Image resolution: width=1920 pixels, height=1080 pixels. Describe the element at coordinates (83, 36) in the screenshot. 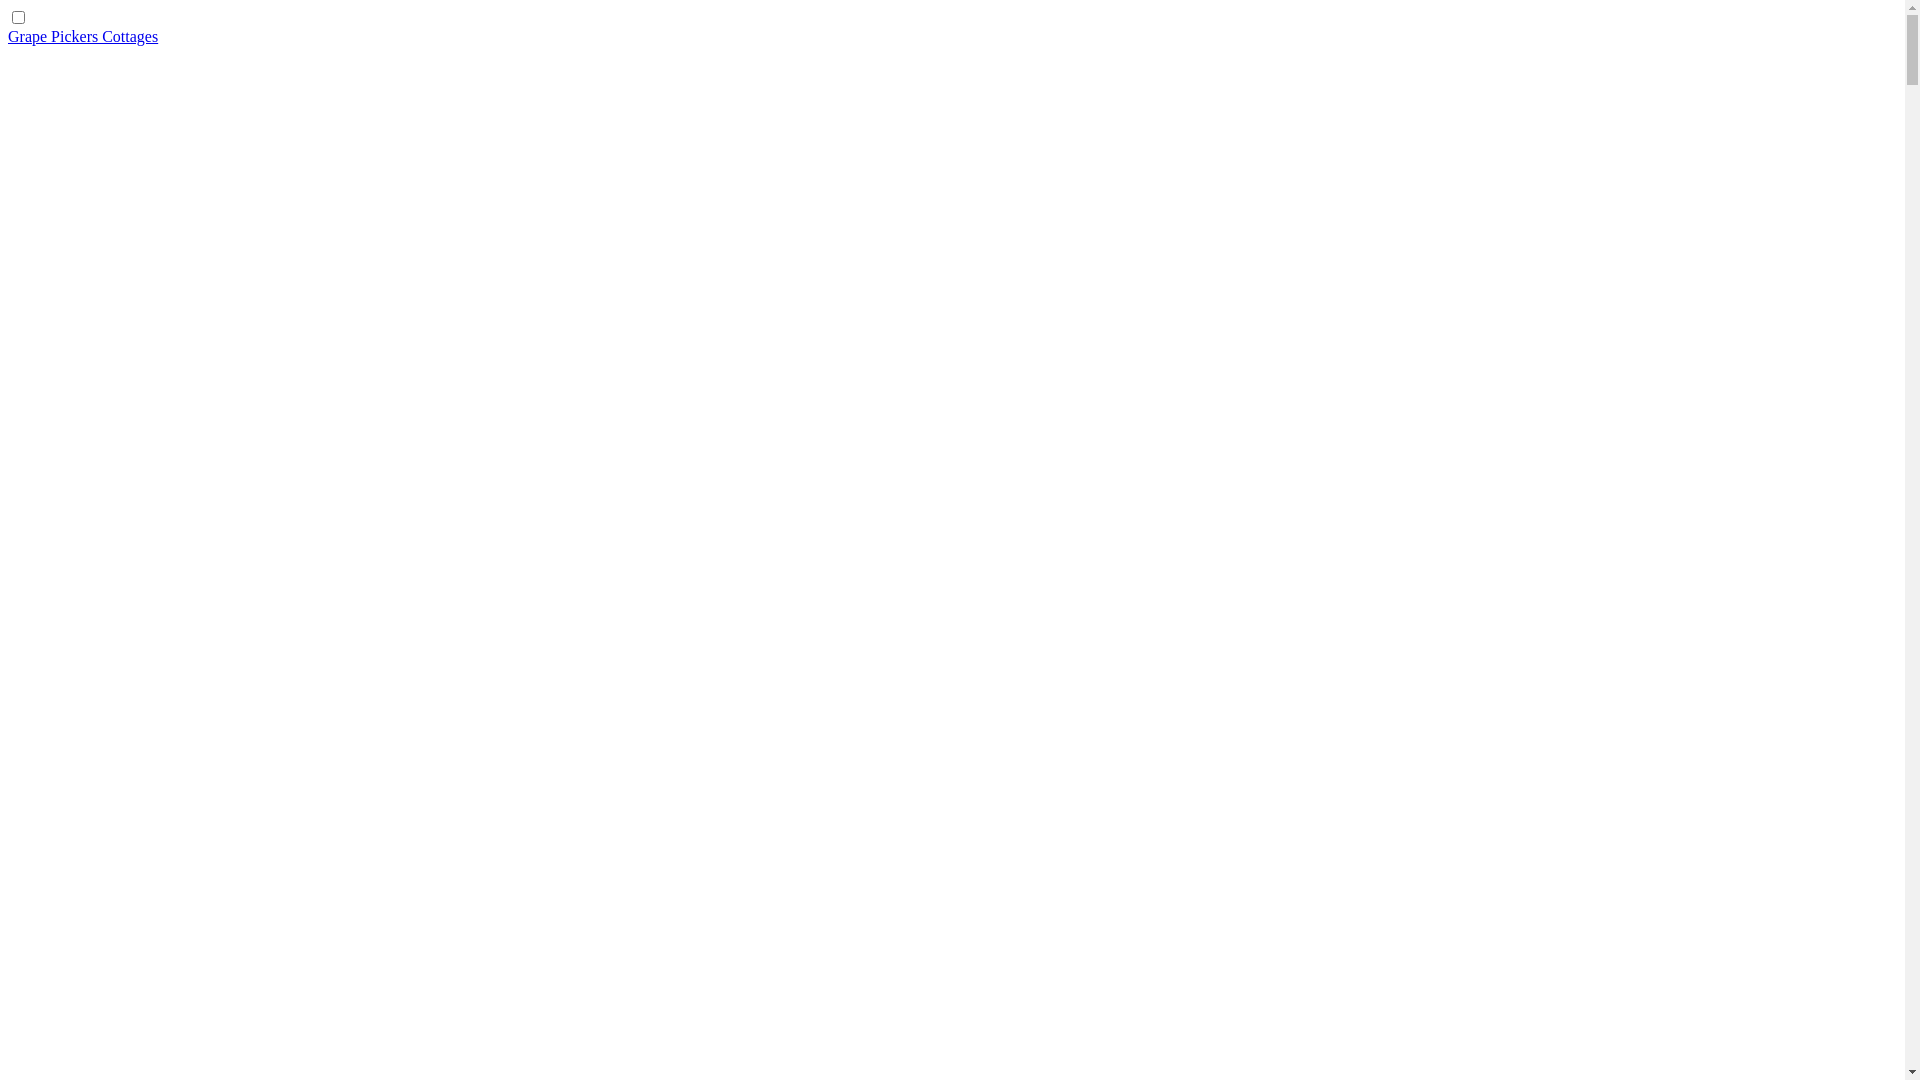

I see `Grape Pickers Cottages` at that location.